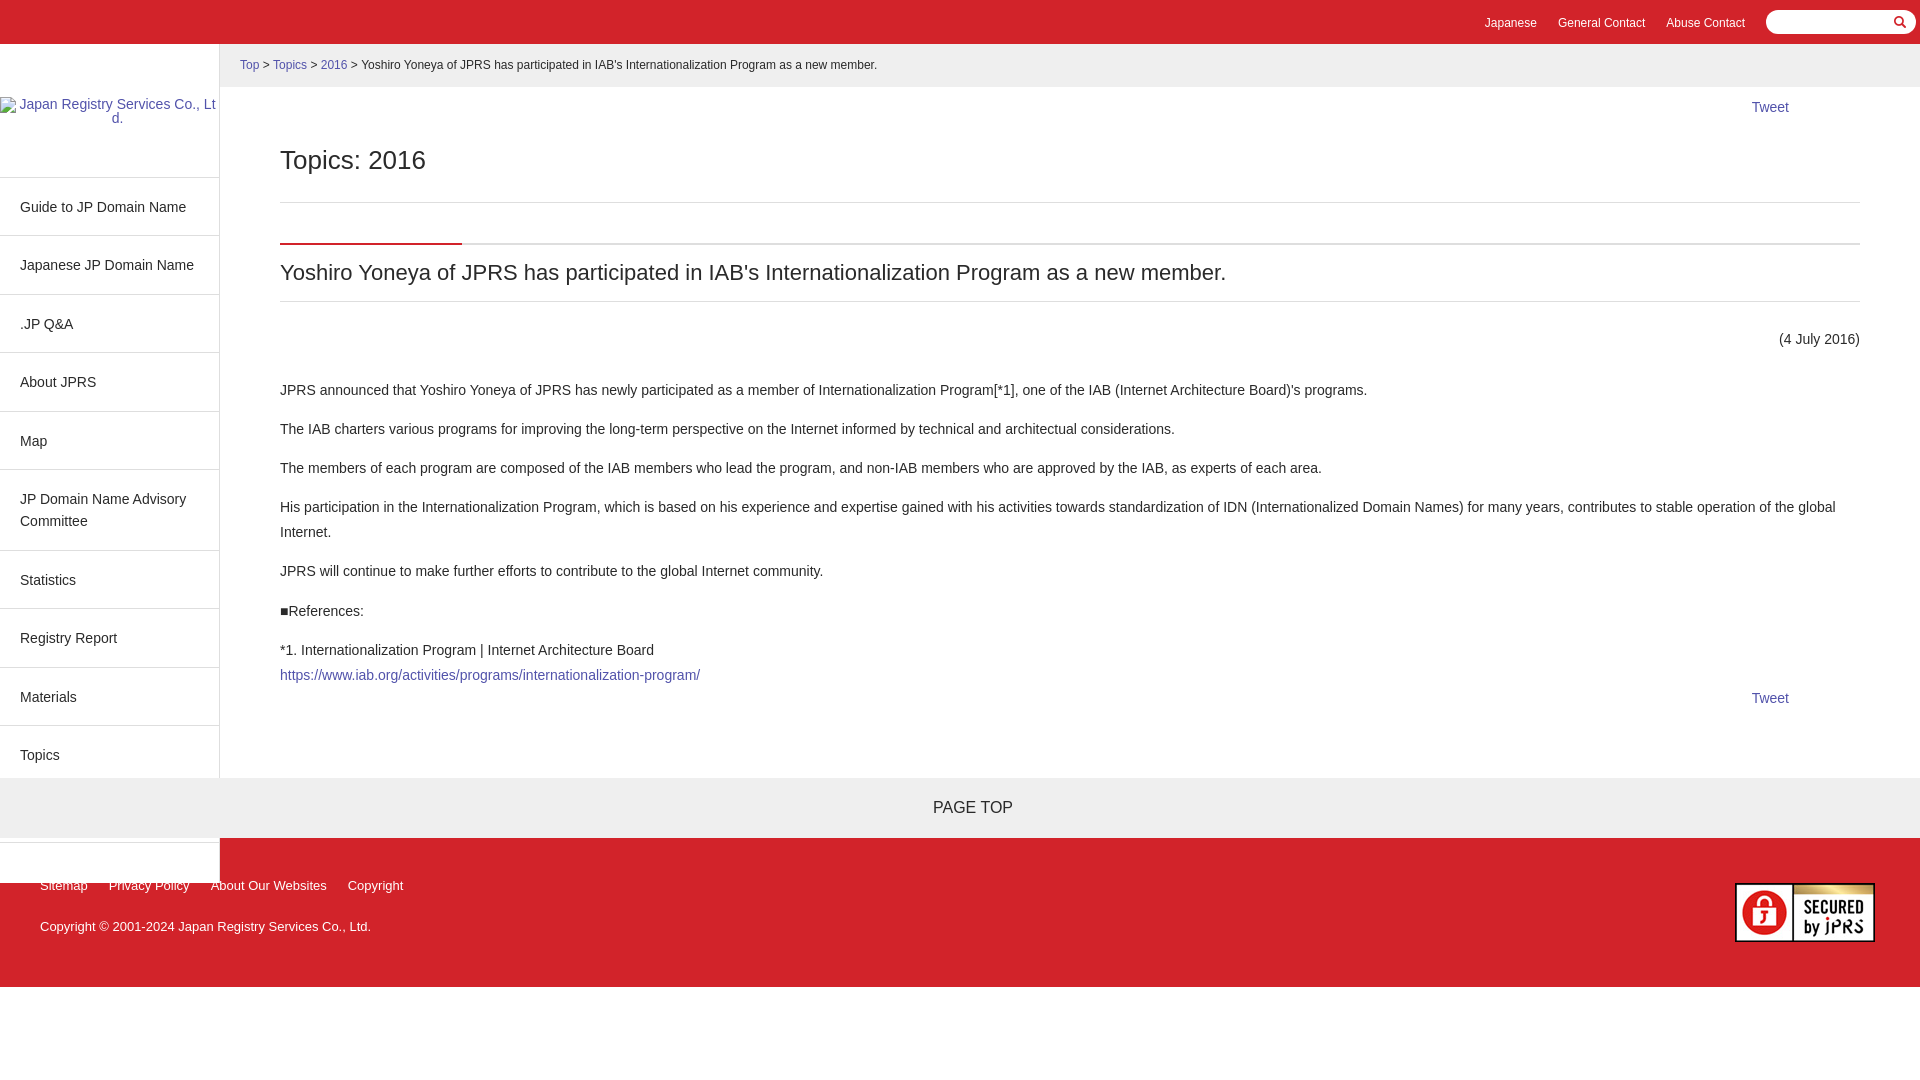  Describe the element at coordinates (1510, 23) in the screenshot. I see `Japanese` at that location.